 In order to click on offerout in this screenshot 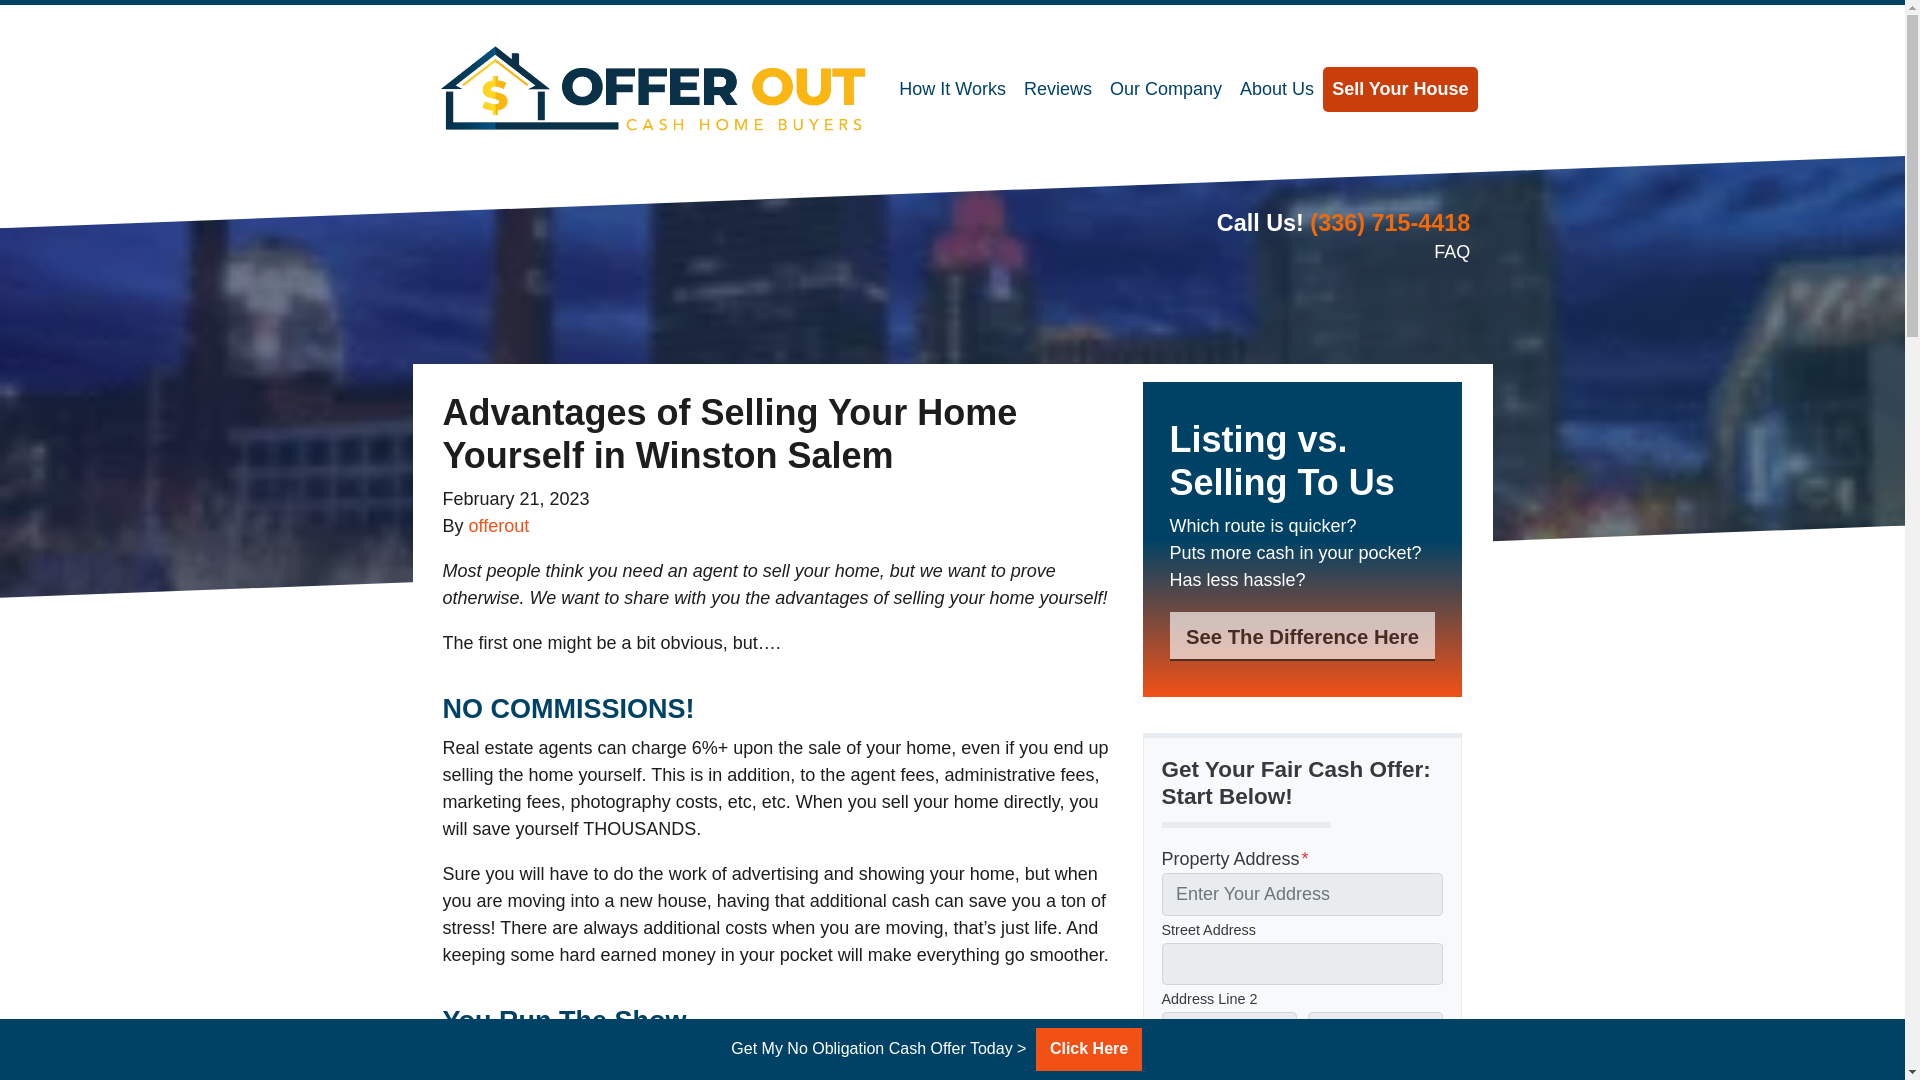, I will do `click(498, 526)`.